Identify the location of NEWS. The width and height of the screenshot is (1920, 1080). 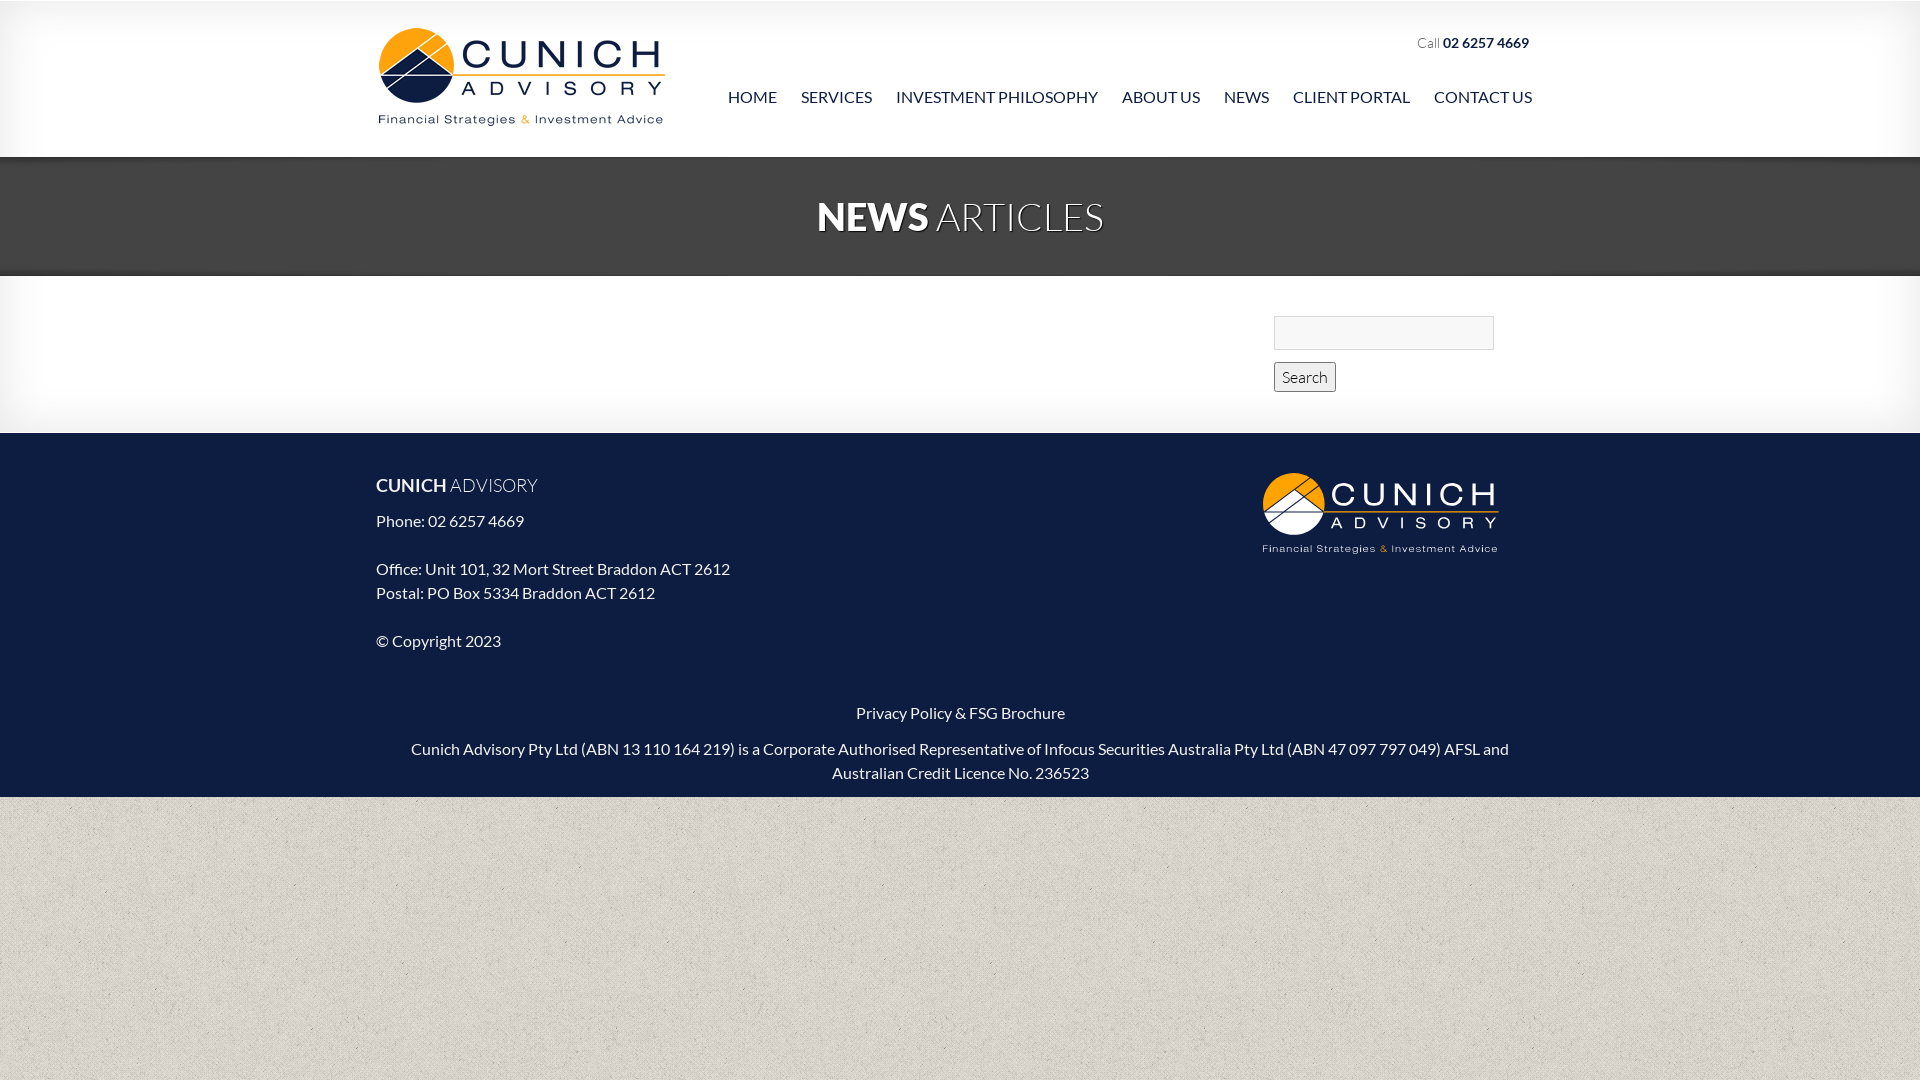
(1246, 84).